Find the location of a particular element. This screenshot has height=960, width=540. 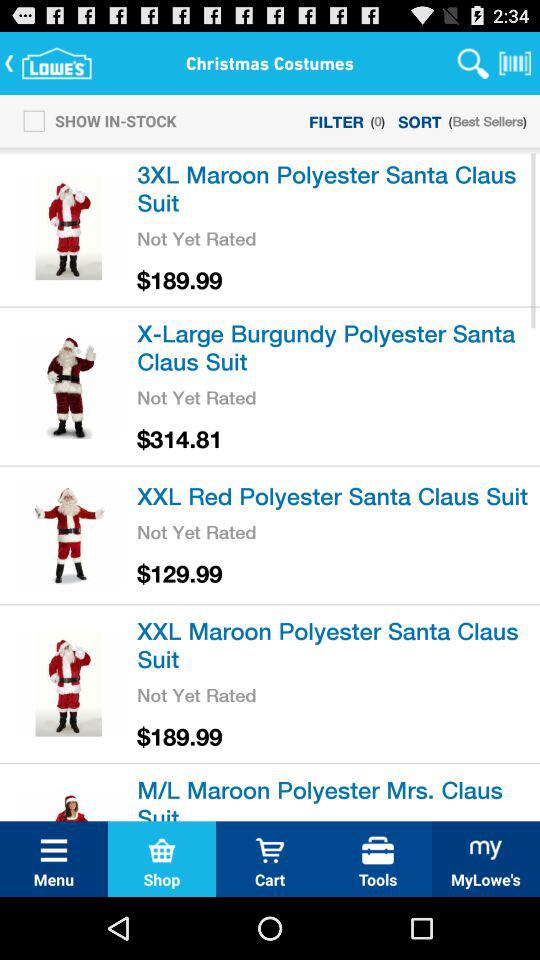

turn on the icon above the (best sellers) is located at coordinates (515, 62).